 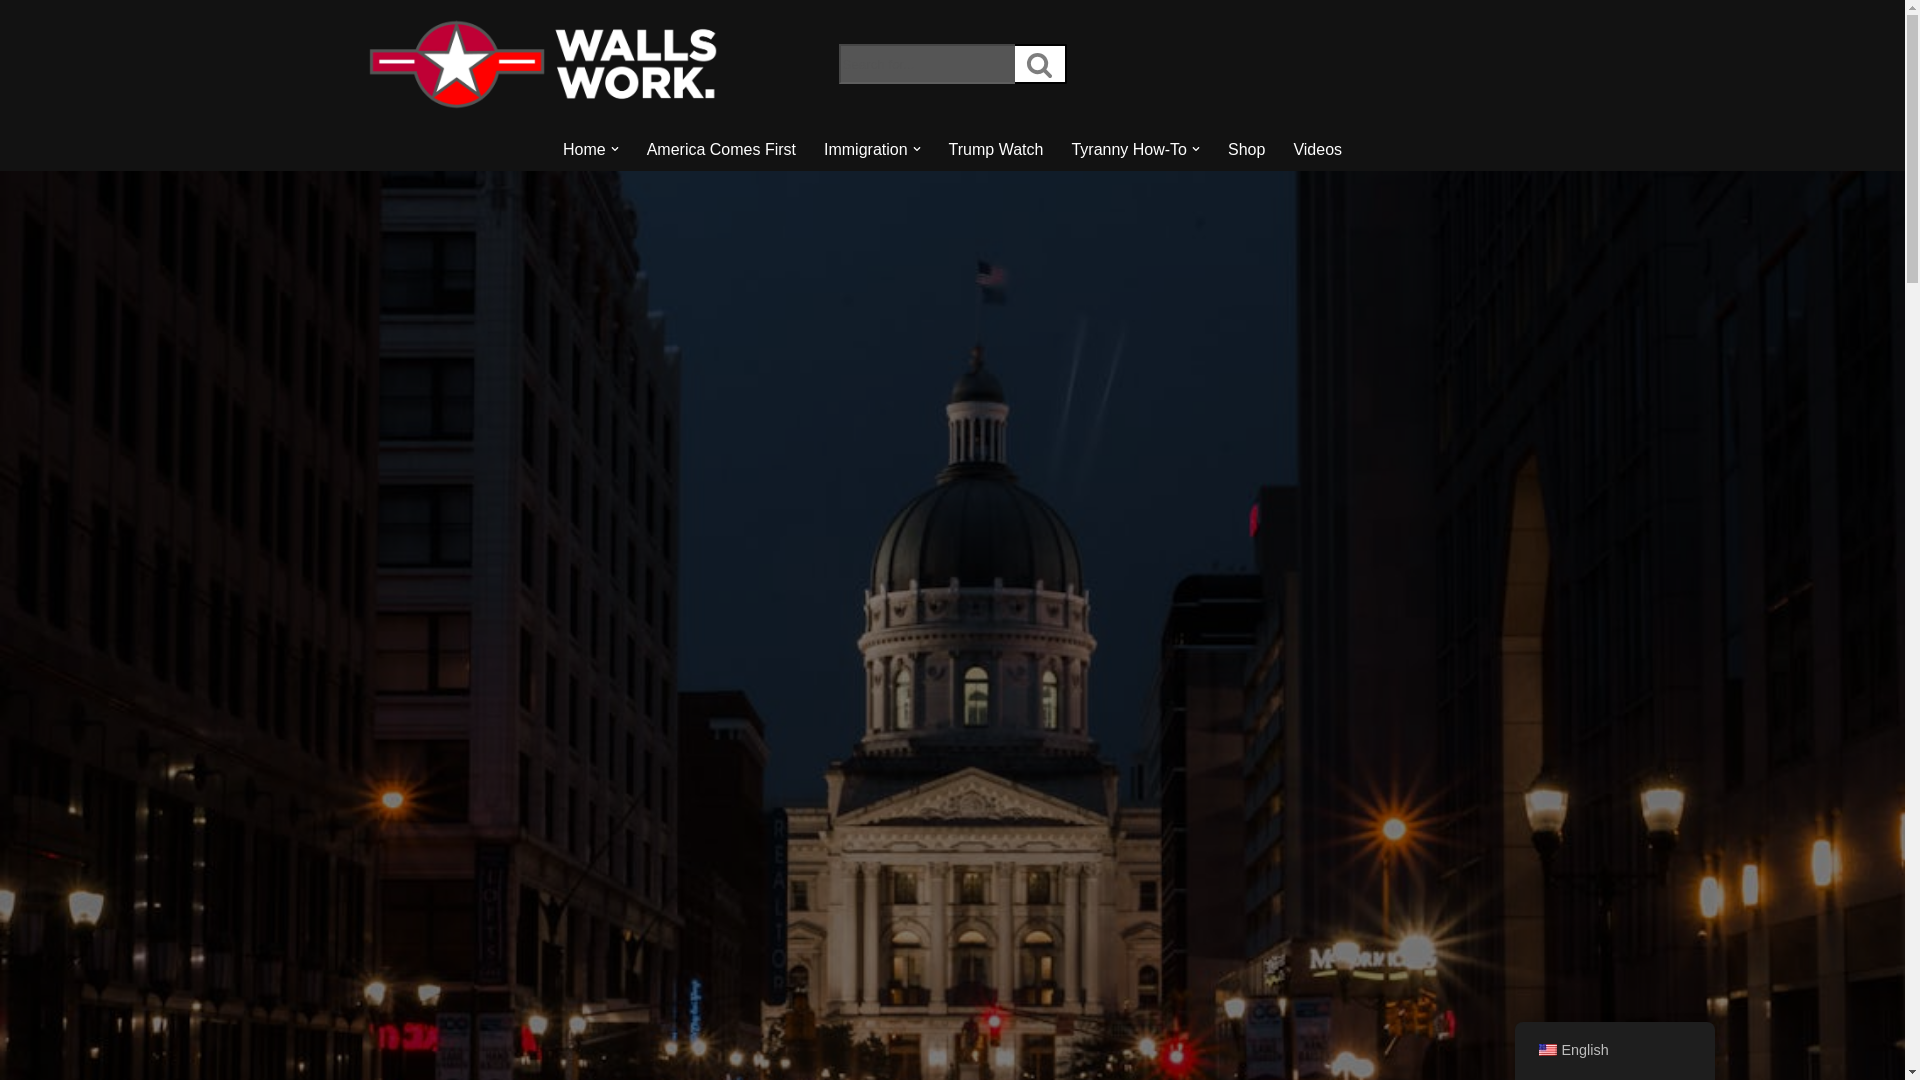 I want to click on Home, so click(x=584, y=150).